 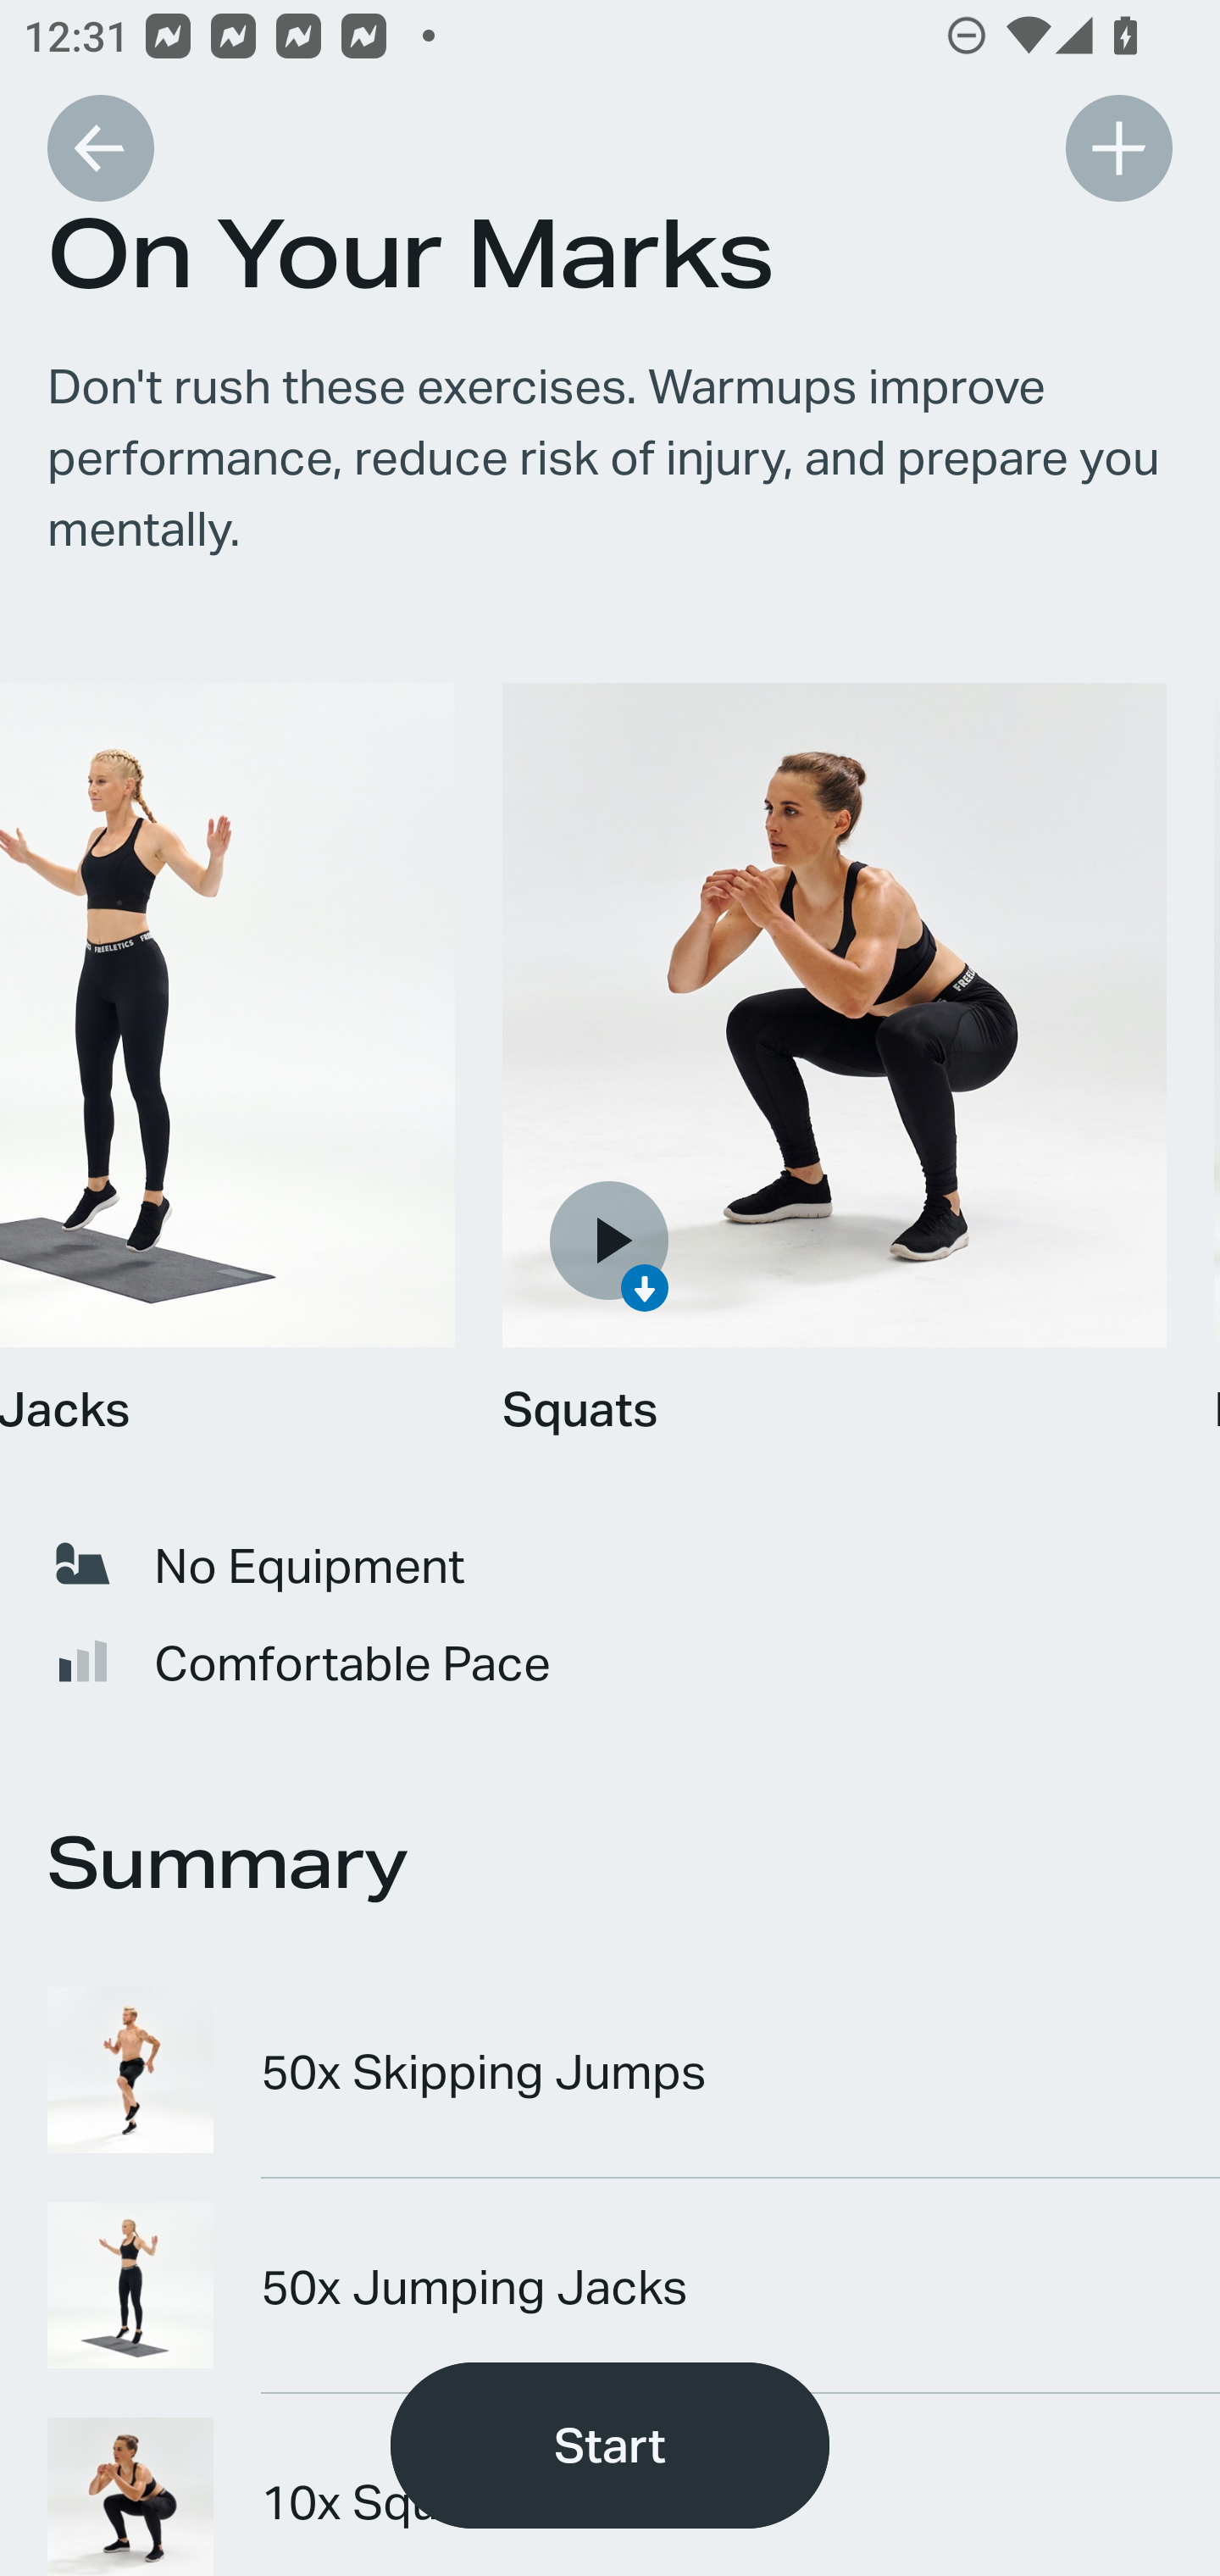 What do you see at coordinates (610, 2446) in the screenshot?
I see `Start` at bounding box center [610, 2446].